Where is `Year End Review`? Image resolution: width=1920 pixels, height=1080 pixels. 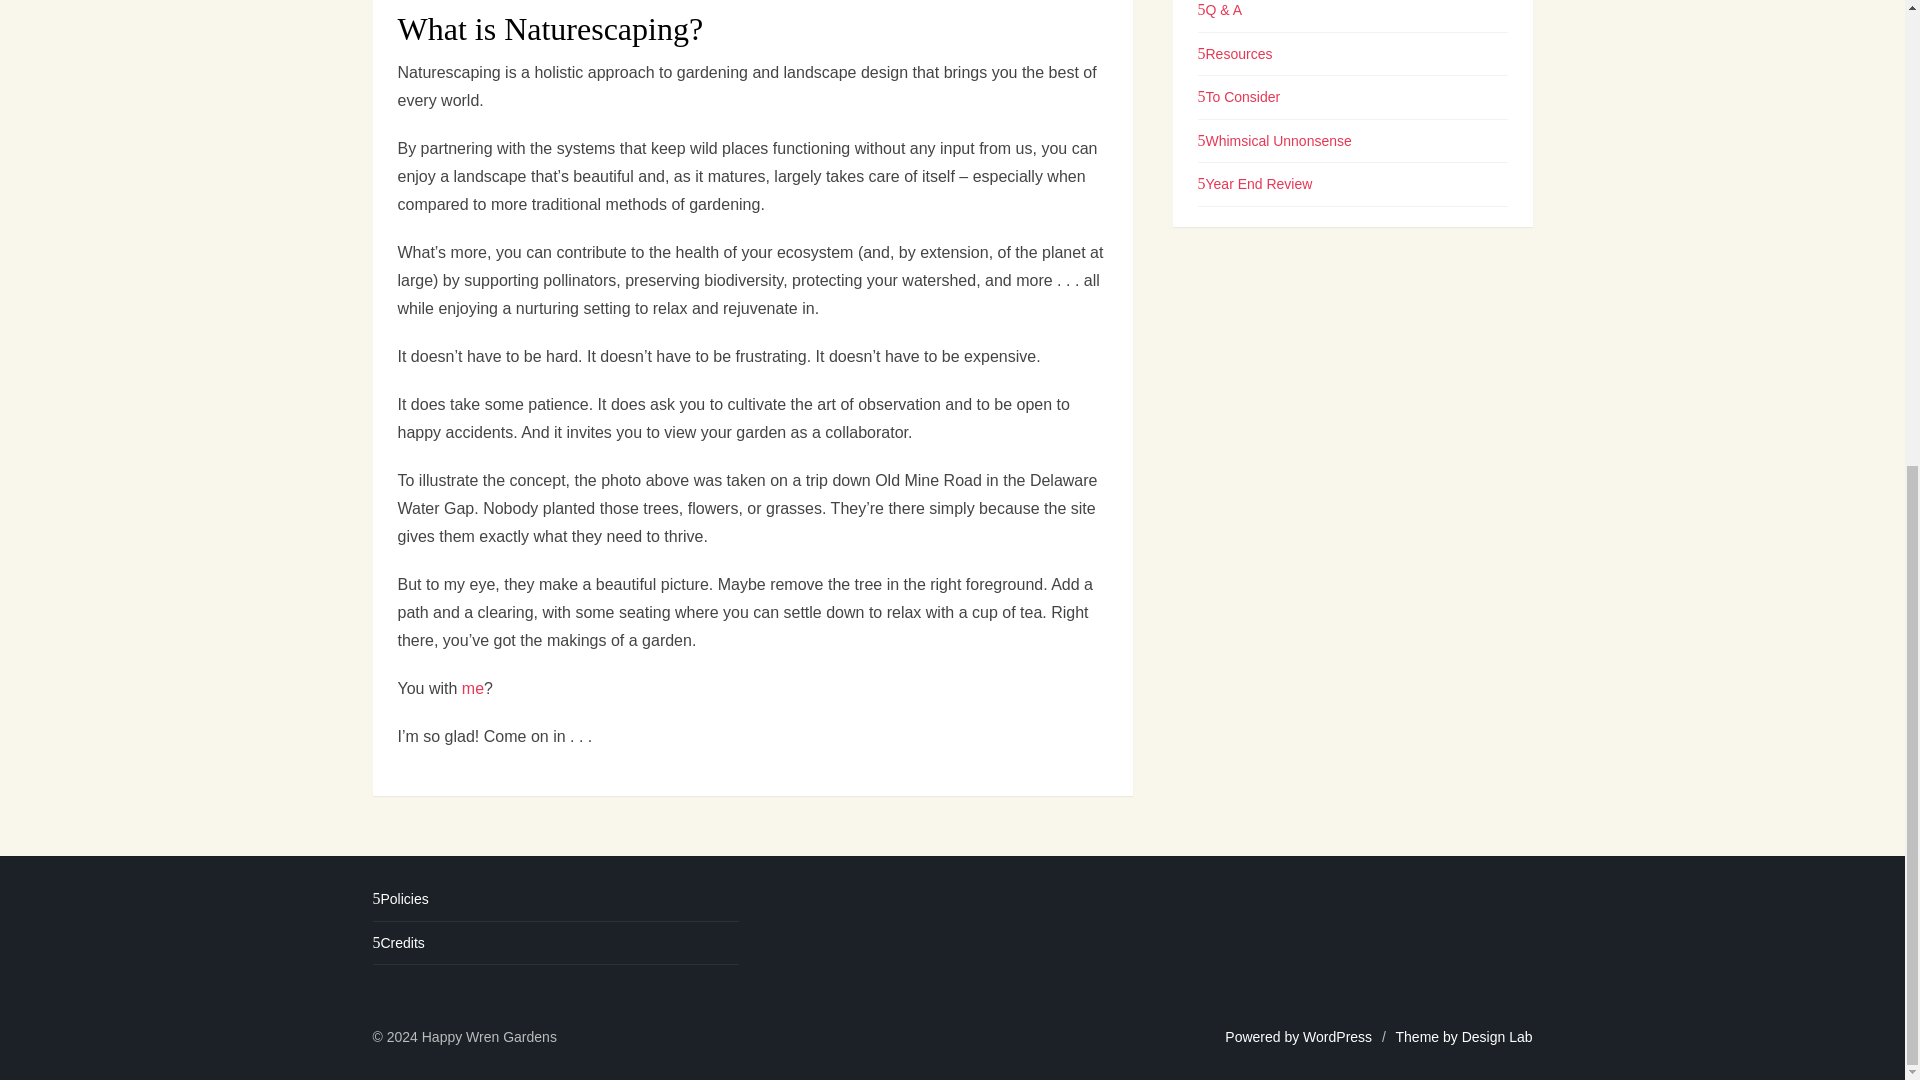 Year End Review is located at coordinates (1256, 240).